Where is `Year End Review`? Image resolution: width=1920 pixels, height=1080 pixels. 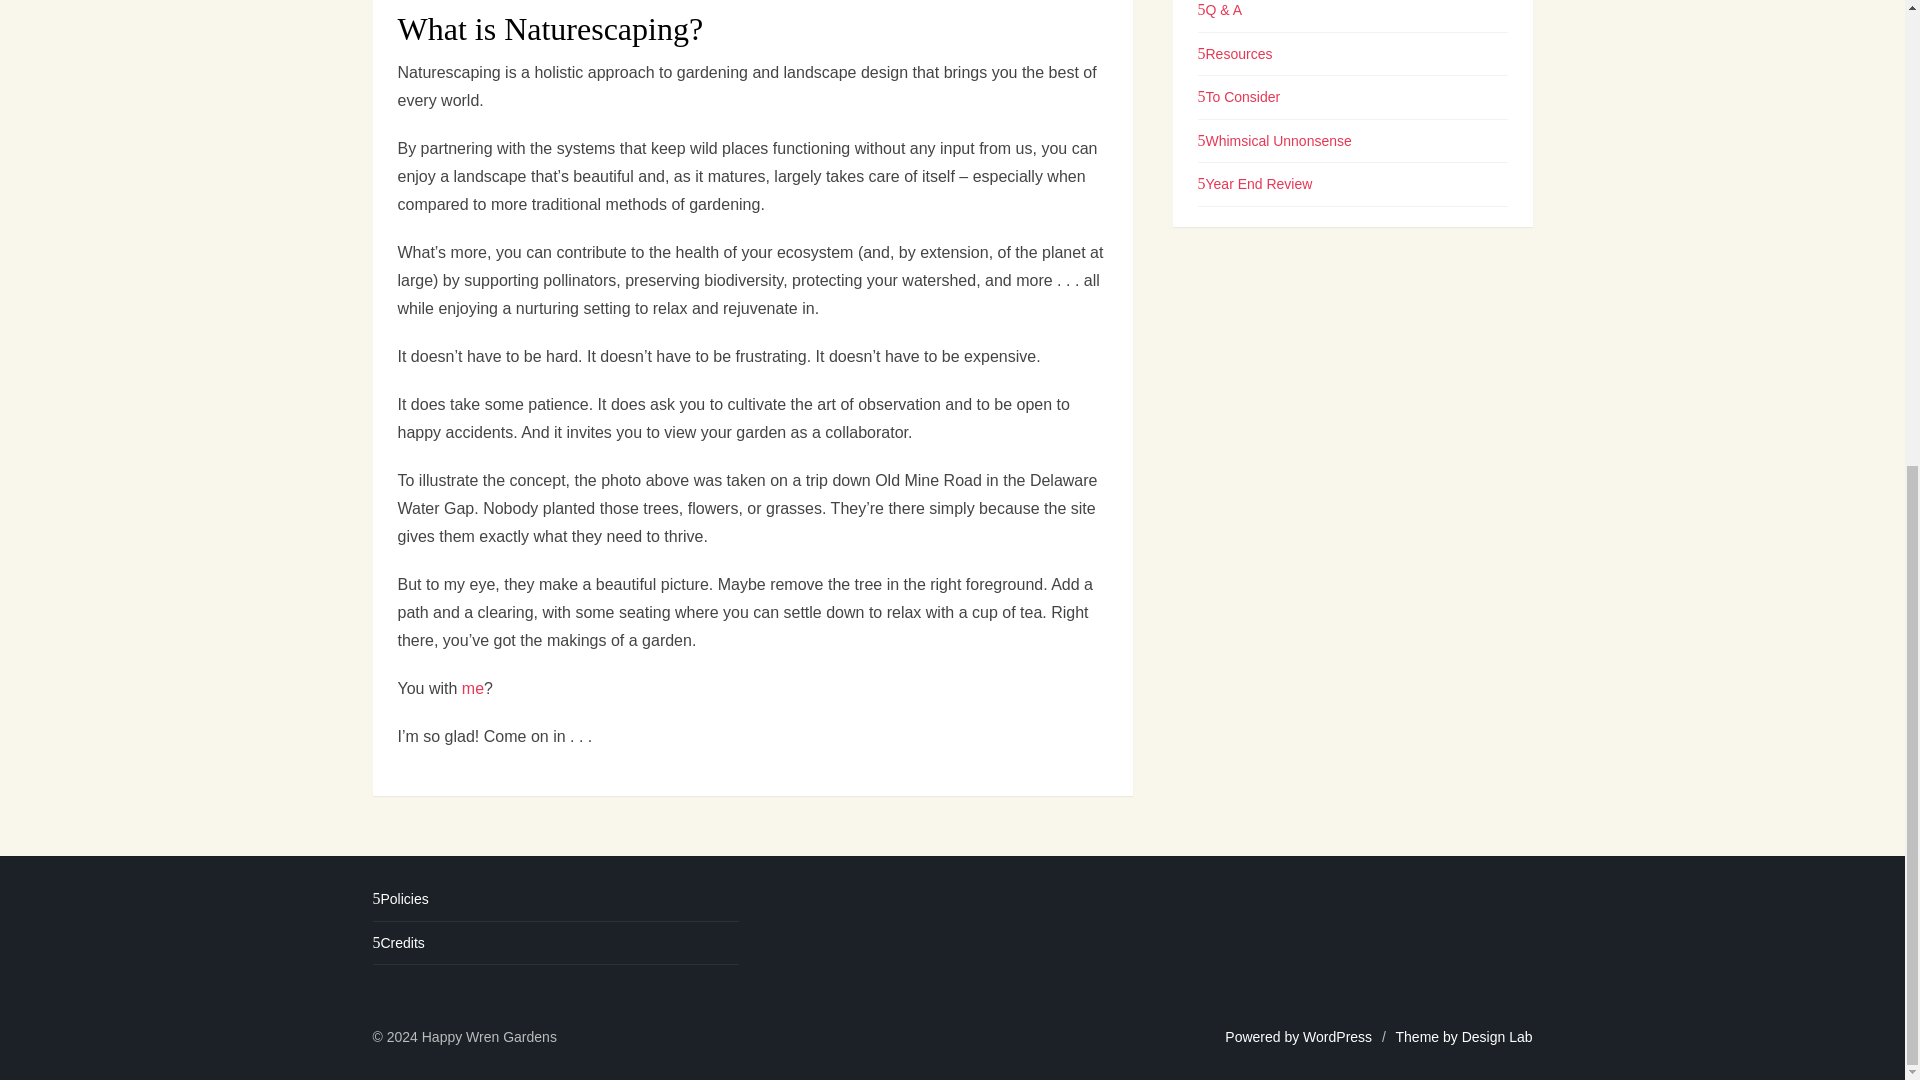 Year End Review is located at coordinates (1256, 240).